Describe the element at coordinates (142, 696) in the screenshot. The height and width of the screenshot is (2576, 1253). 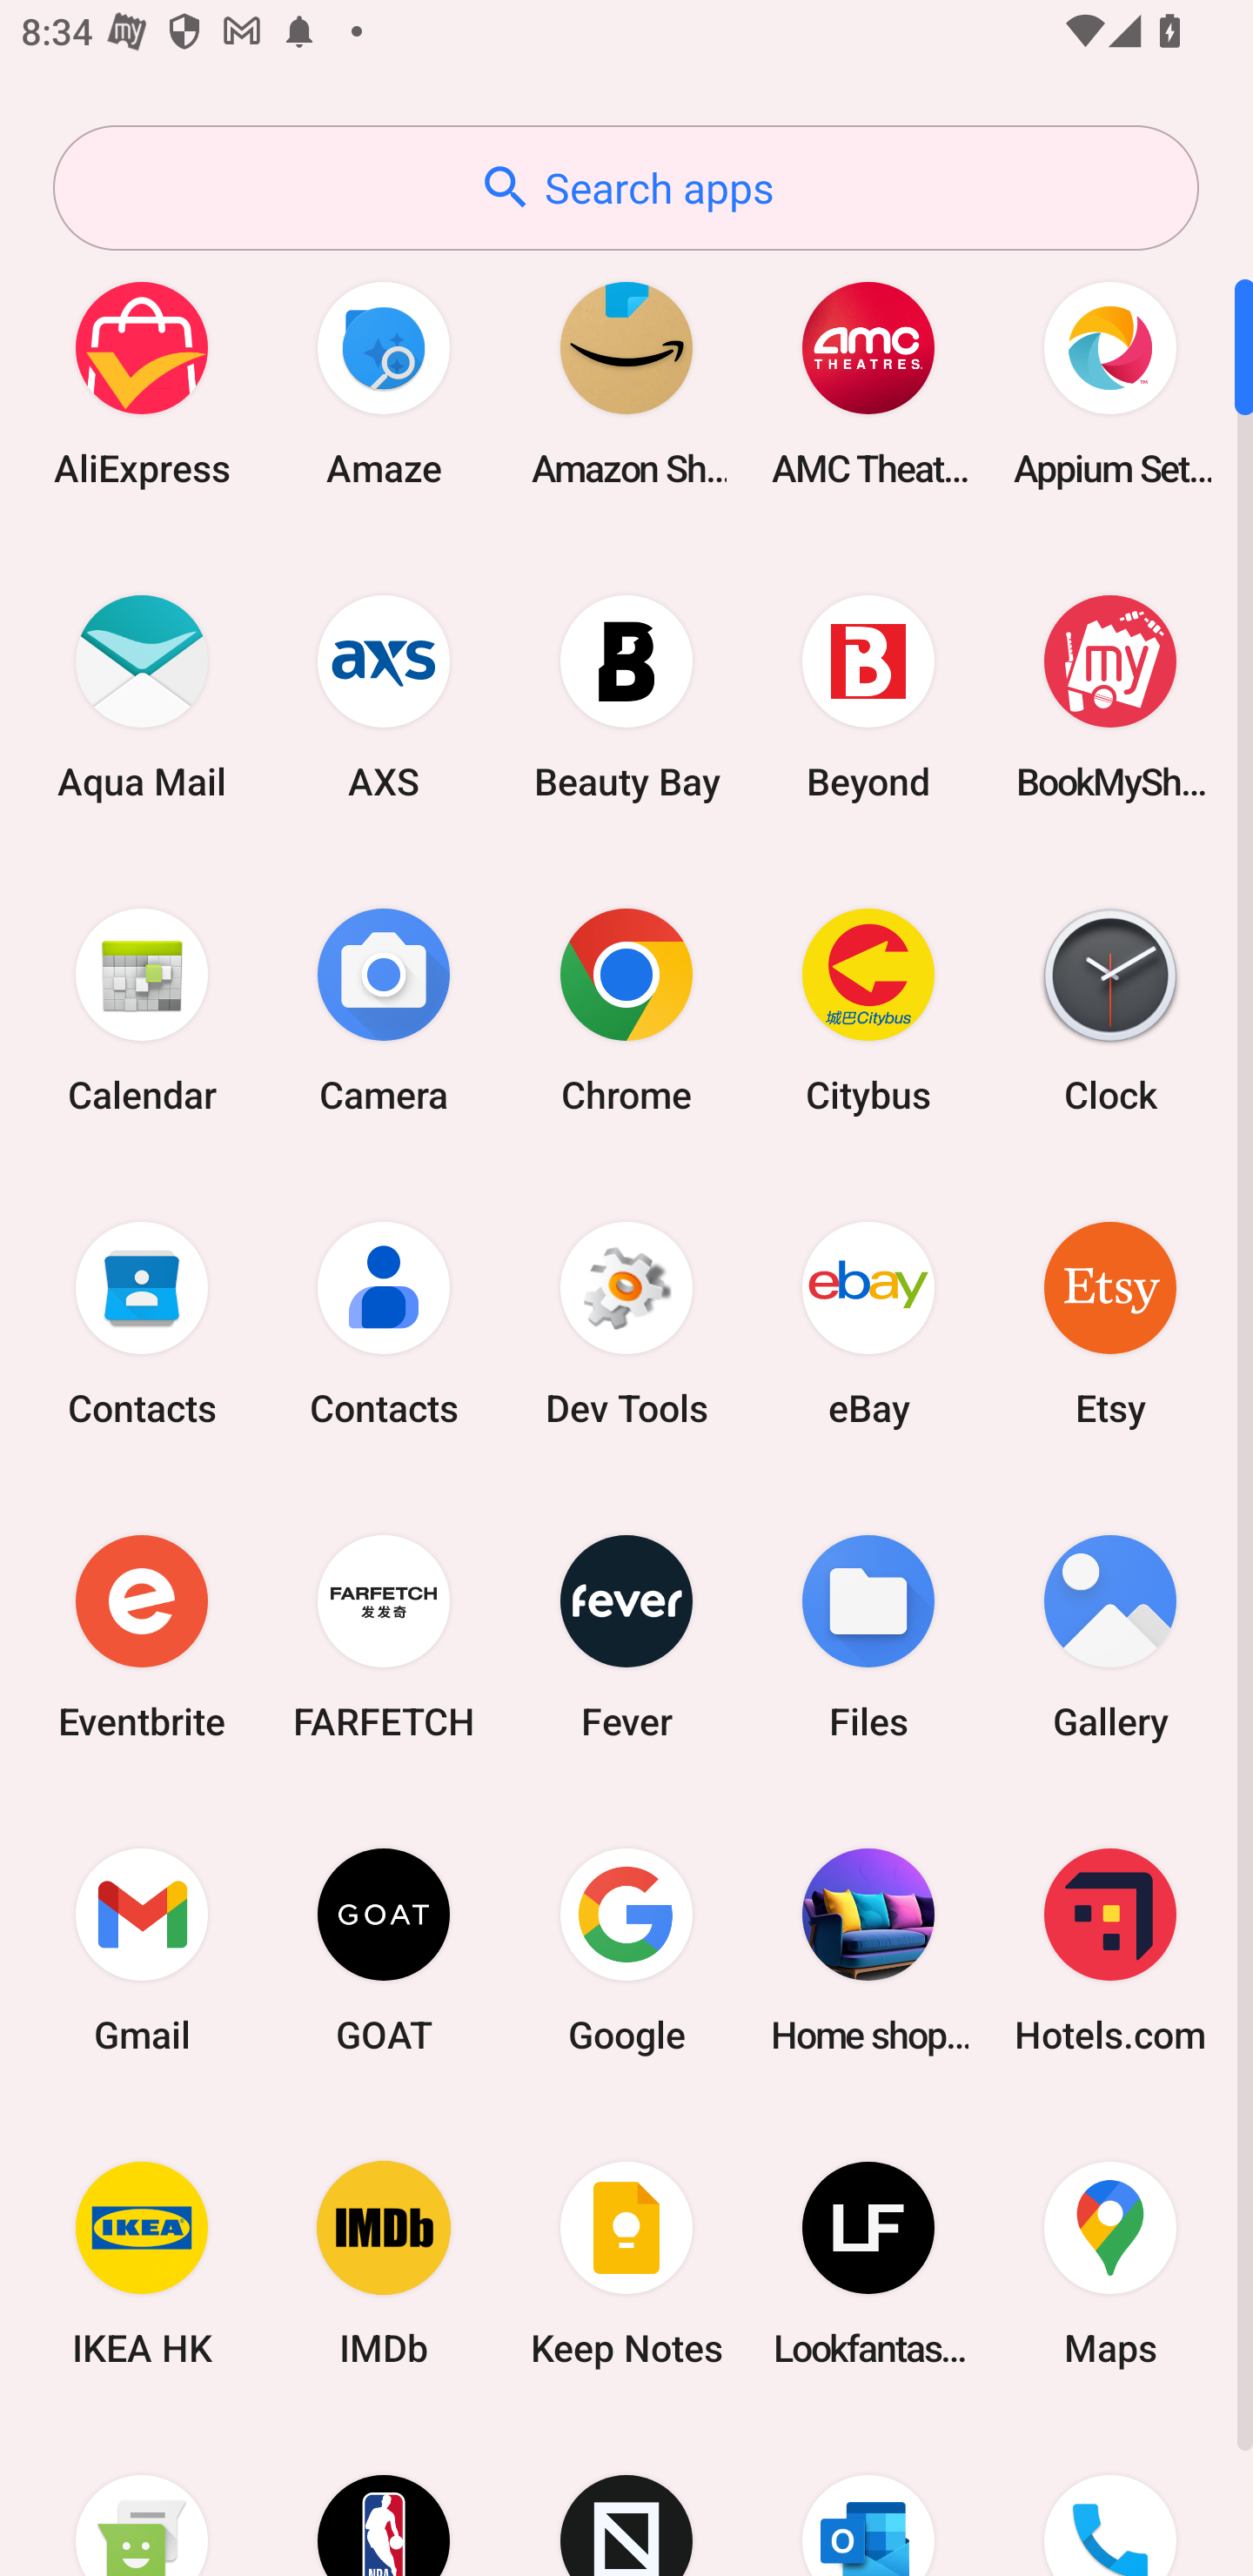
I see `Aqua Mail` at that location.